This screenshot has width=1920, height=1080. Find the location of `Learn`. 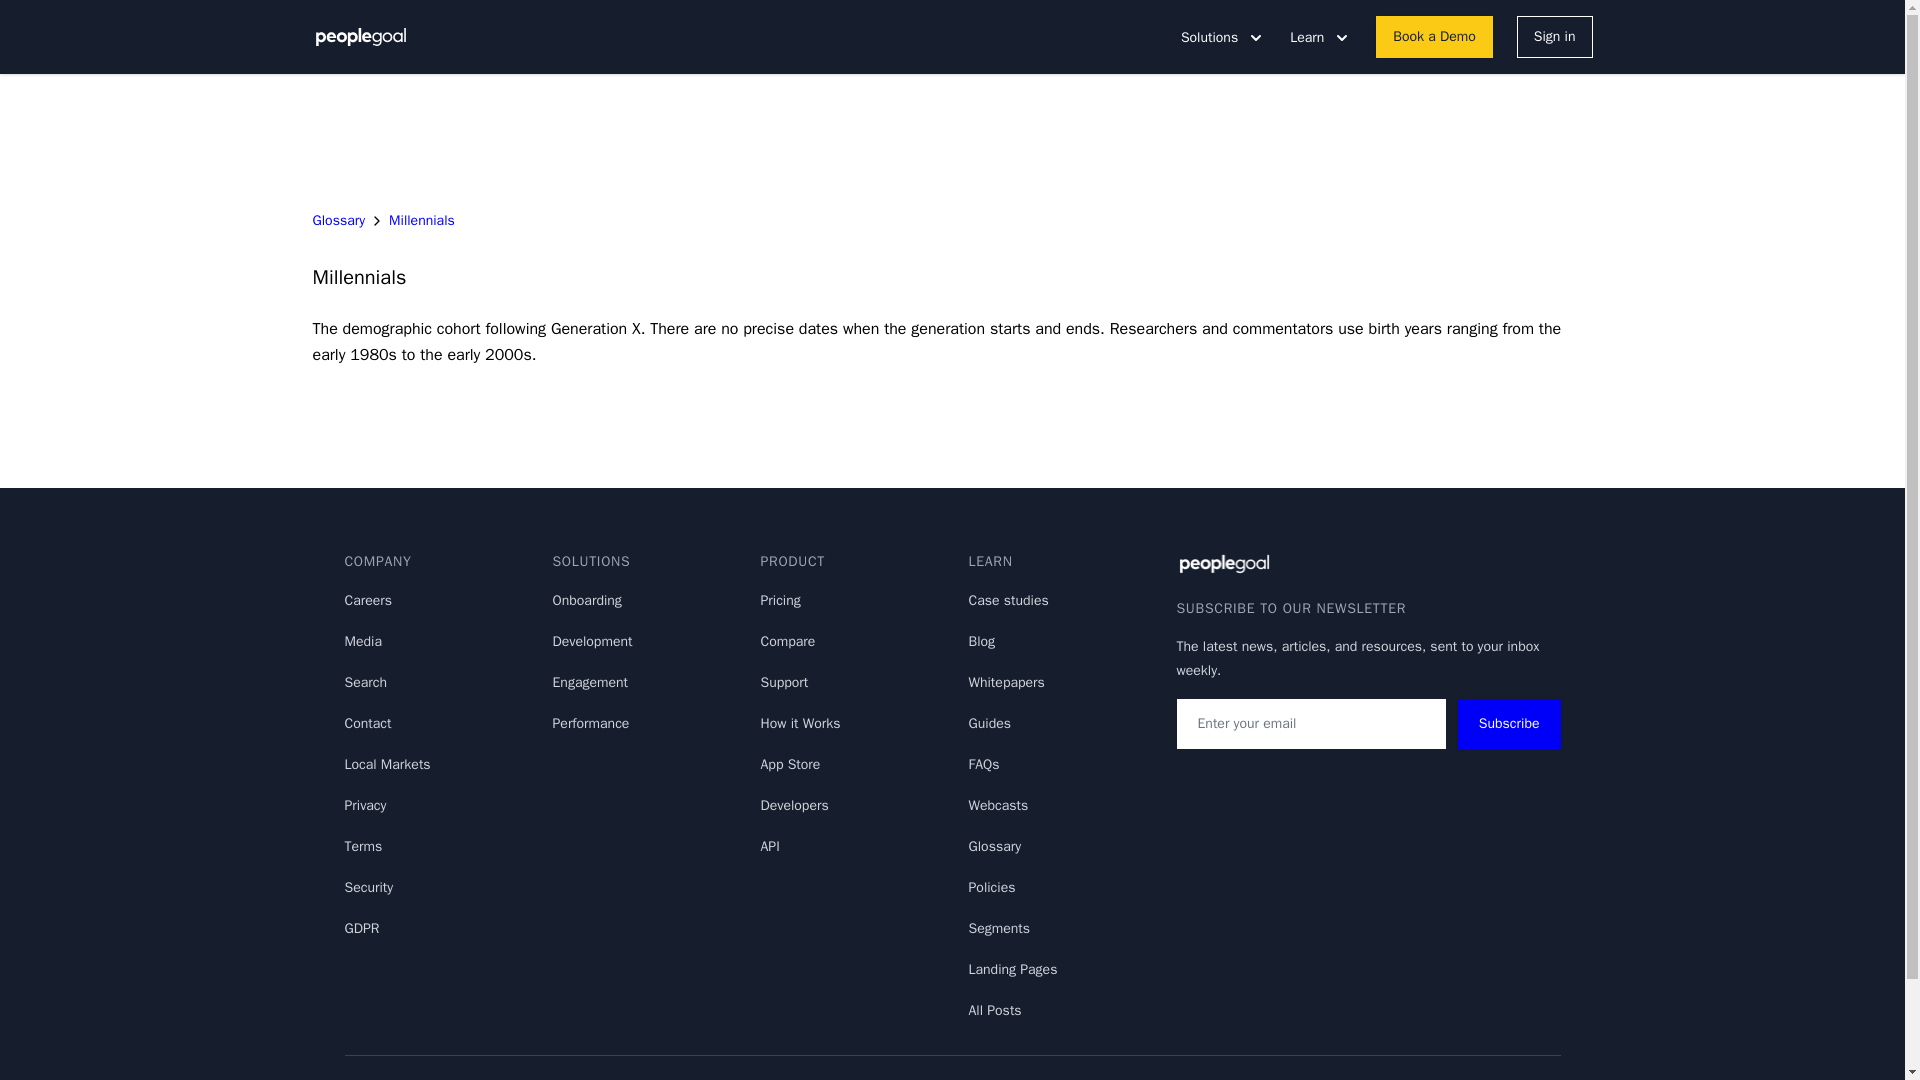

Learn is located at coordinates (1320, 37).